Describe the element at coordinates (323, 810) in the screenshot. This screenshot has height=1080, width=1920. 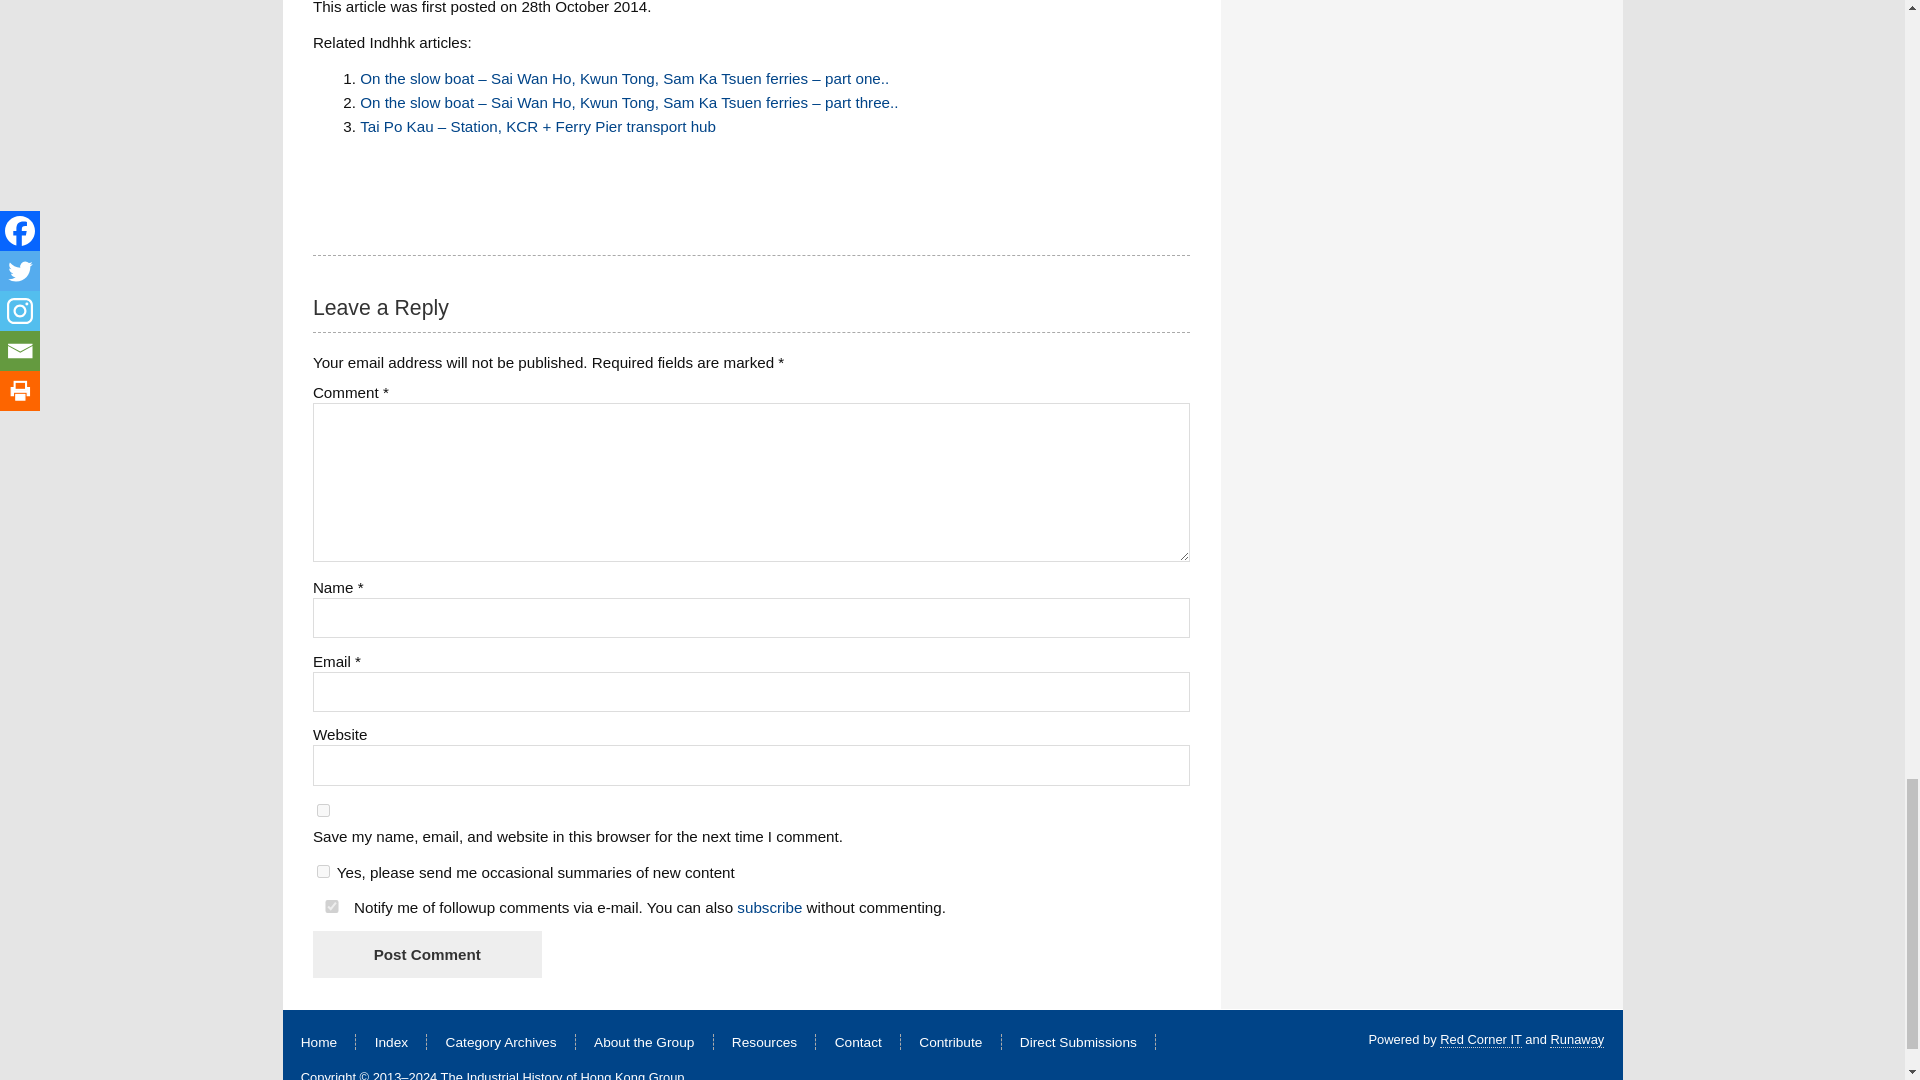
I see `yes` at that location.